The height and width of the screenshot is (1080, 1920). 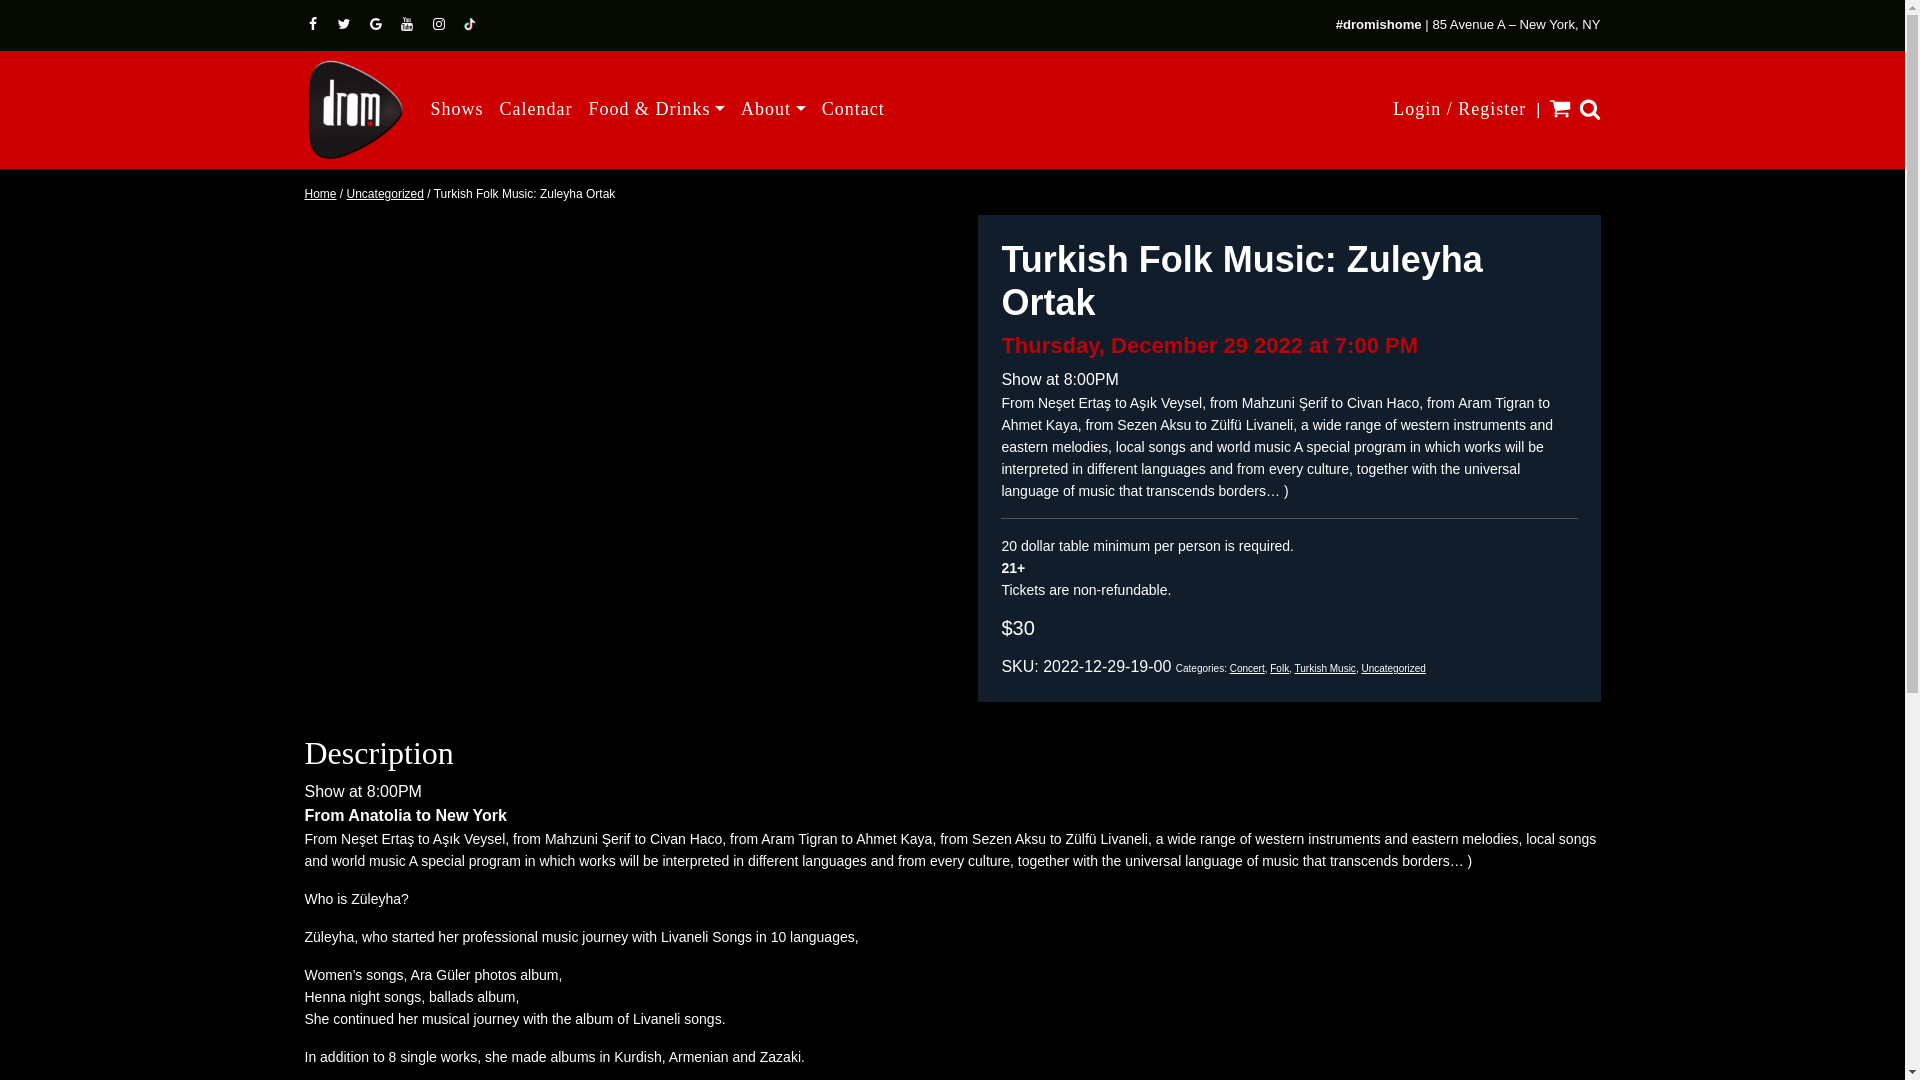 What do you see at coordinates (456, 108) in the screenshot?
I see `Shows` at bounding box center [456, 108].